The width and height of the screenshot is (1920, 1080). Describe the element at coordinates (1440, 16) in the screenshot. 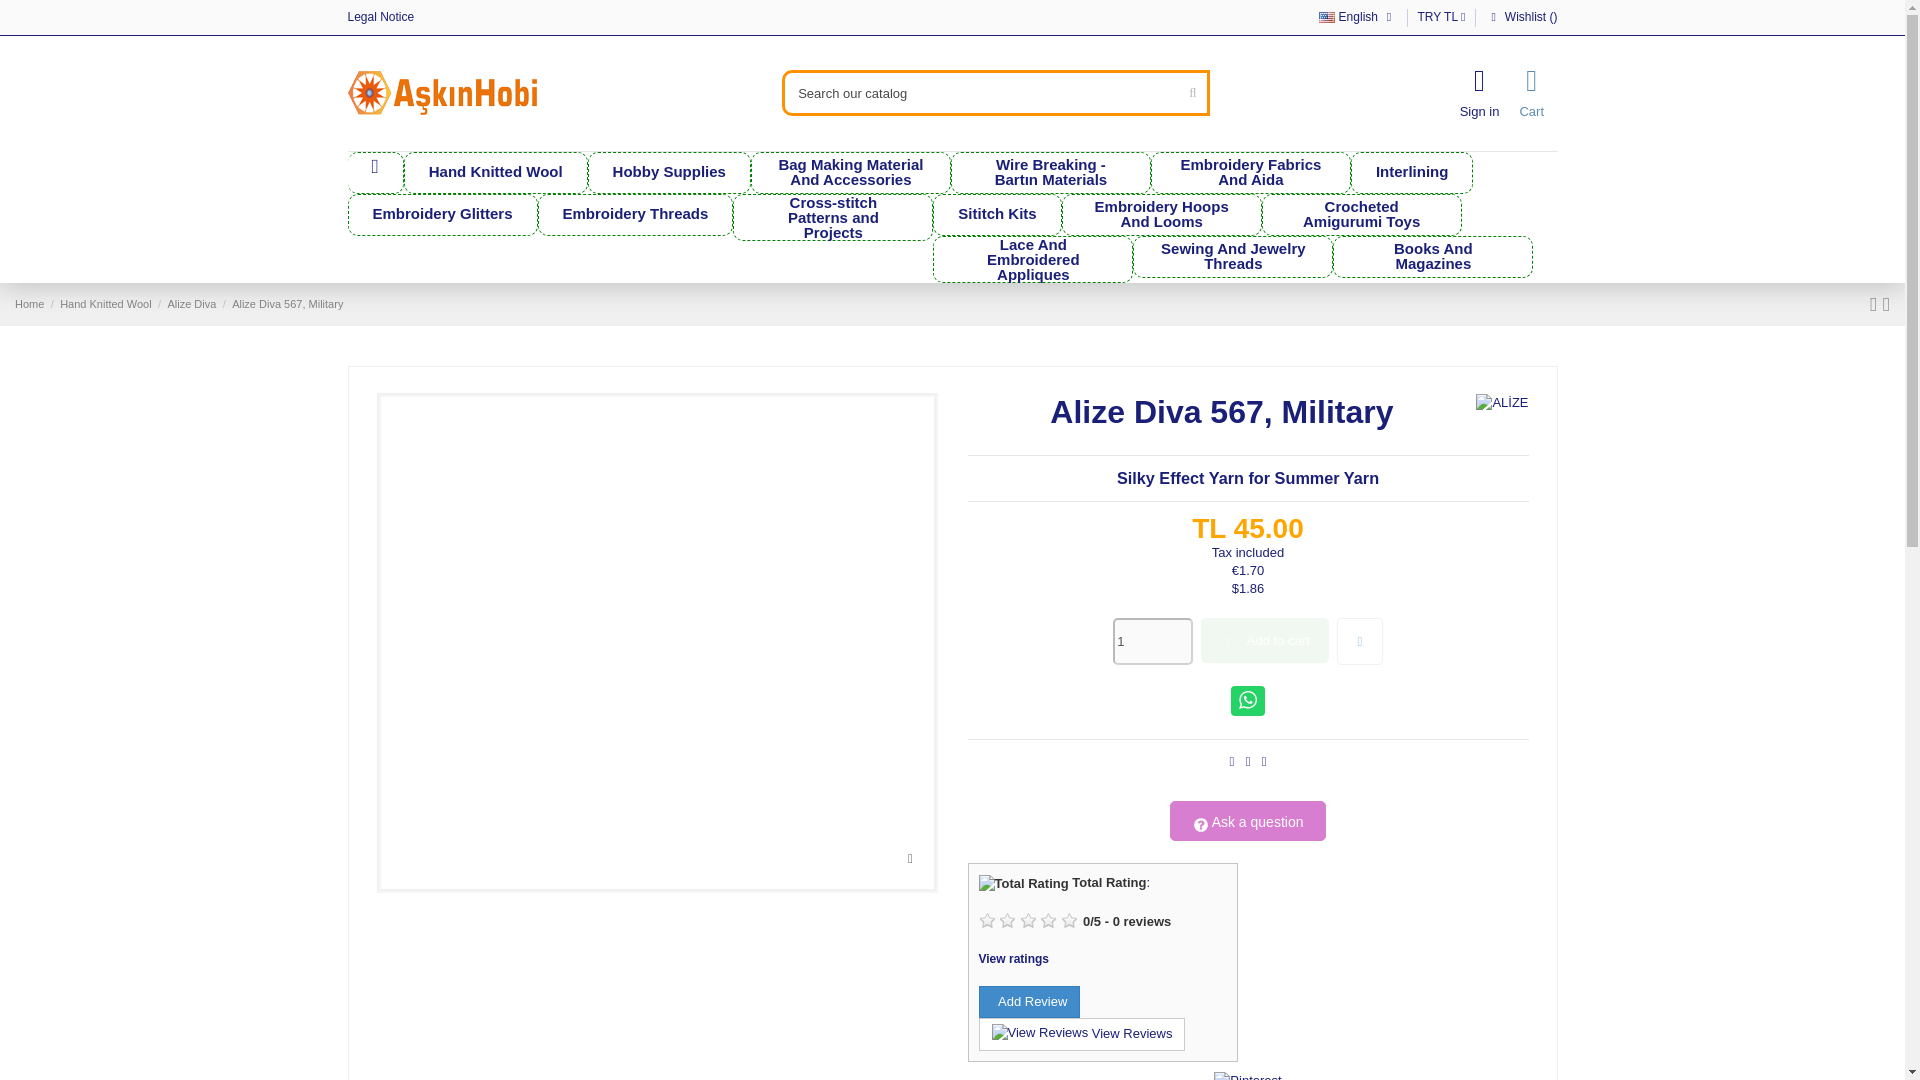

I see `TRY TL` at that location.